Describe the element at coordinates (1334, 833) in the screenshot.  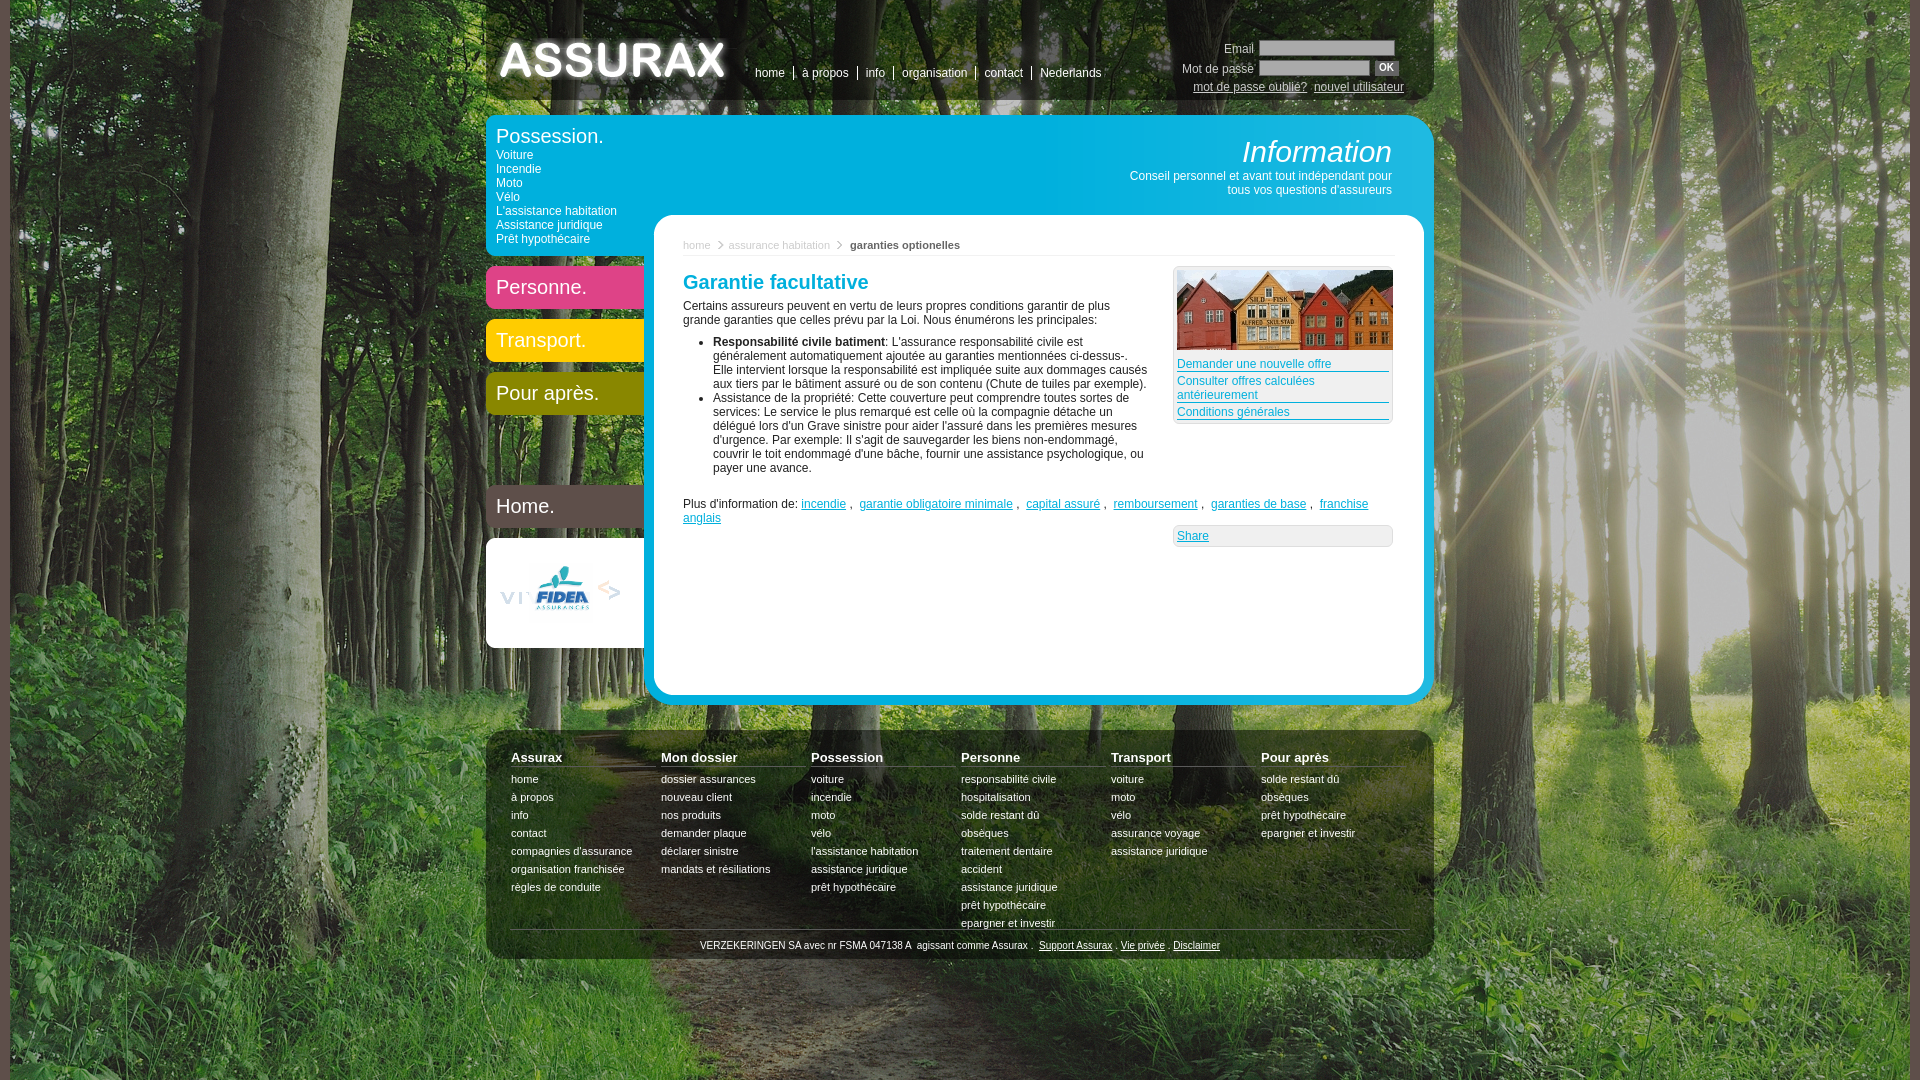
I see `epargner et investir` at that location.